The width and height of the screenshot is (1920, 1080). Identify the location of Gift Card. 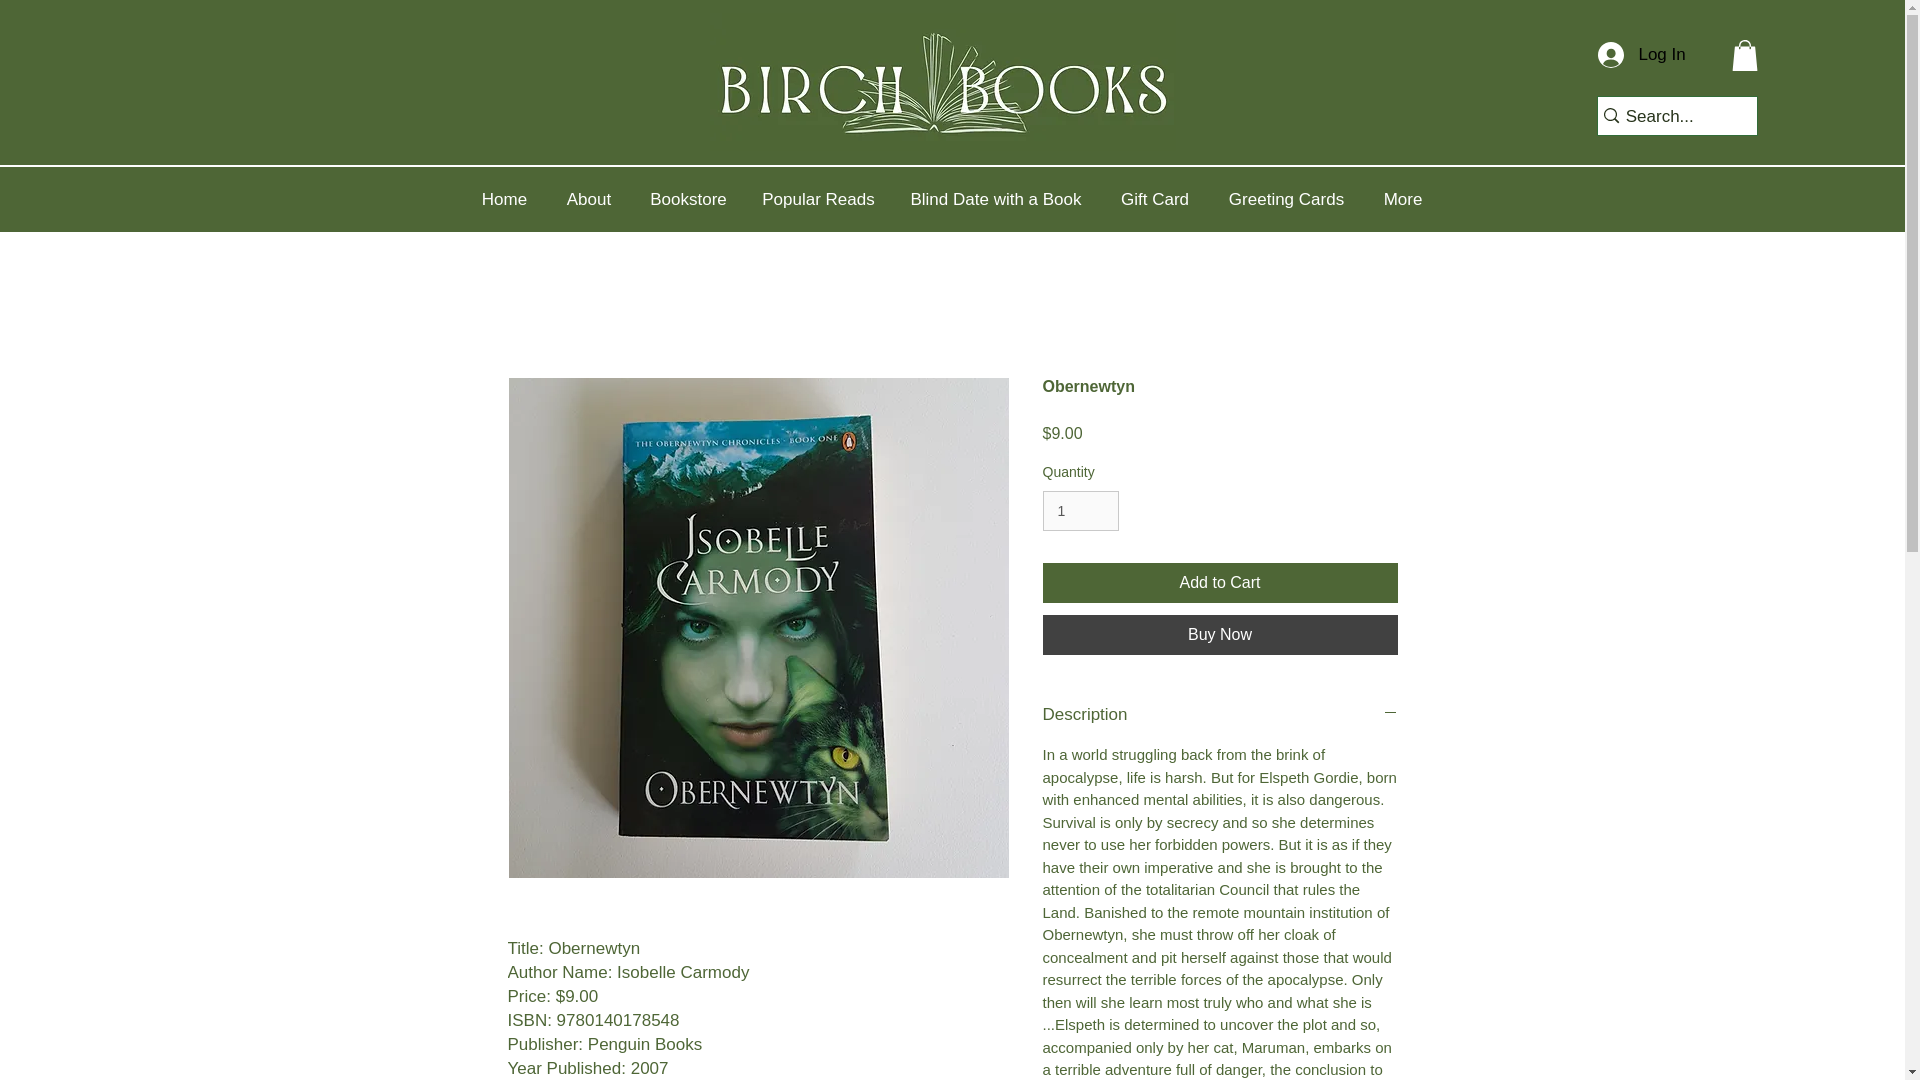
(1154, 200).